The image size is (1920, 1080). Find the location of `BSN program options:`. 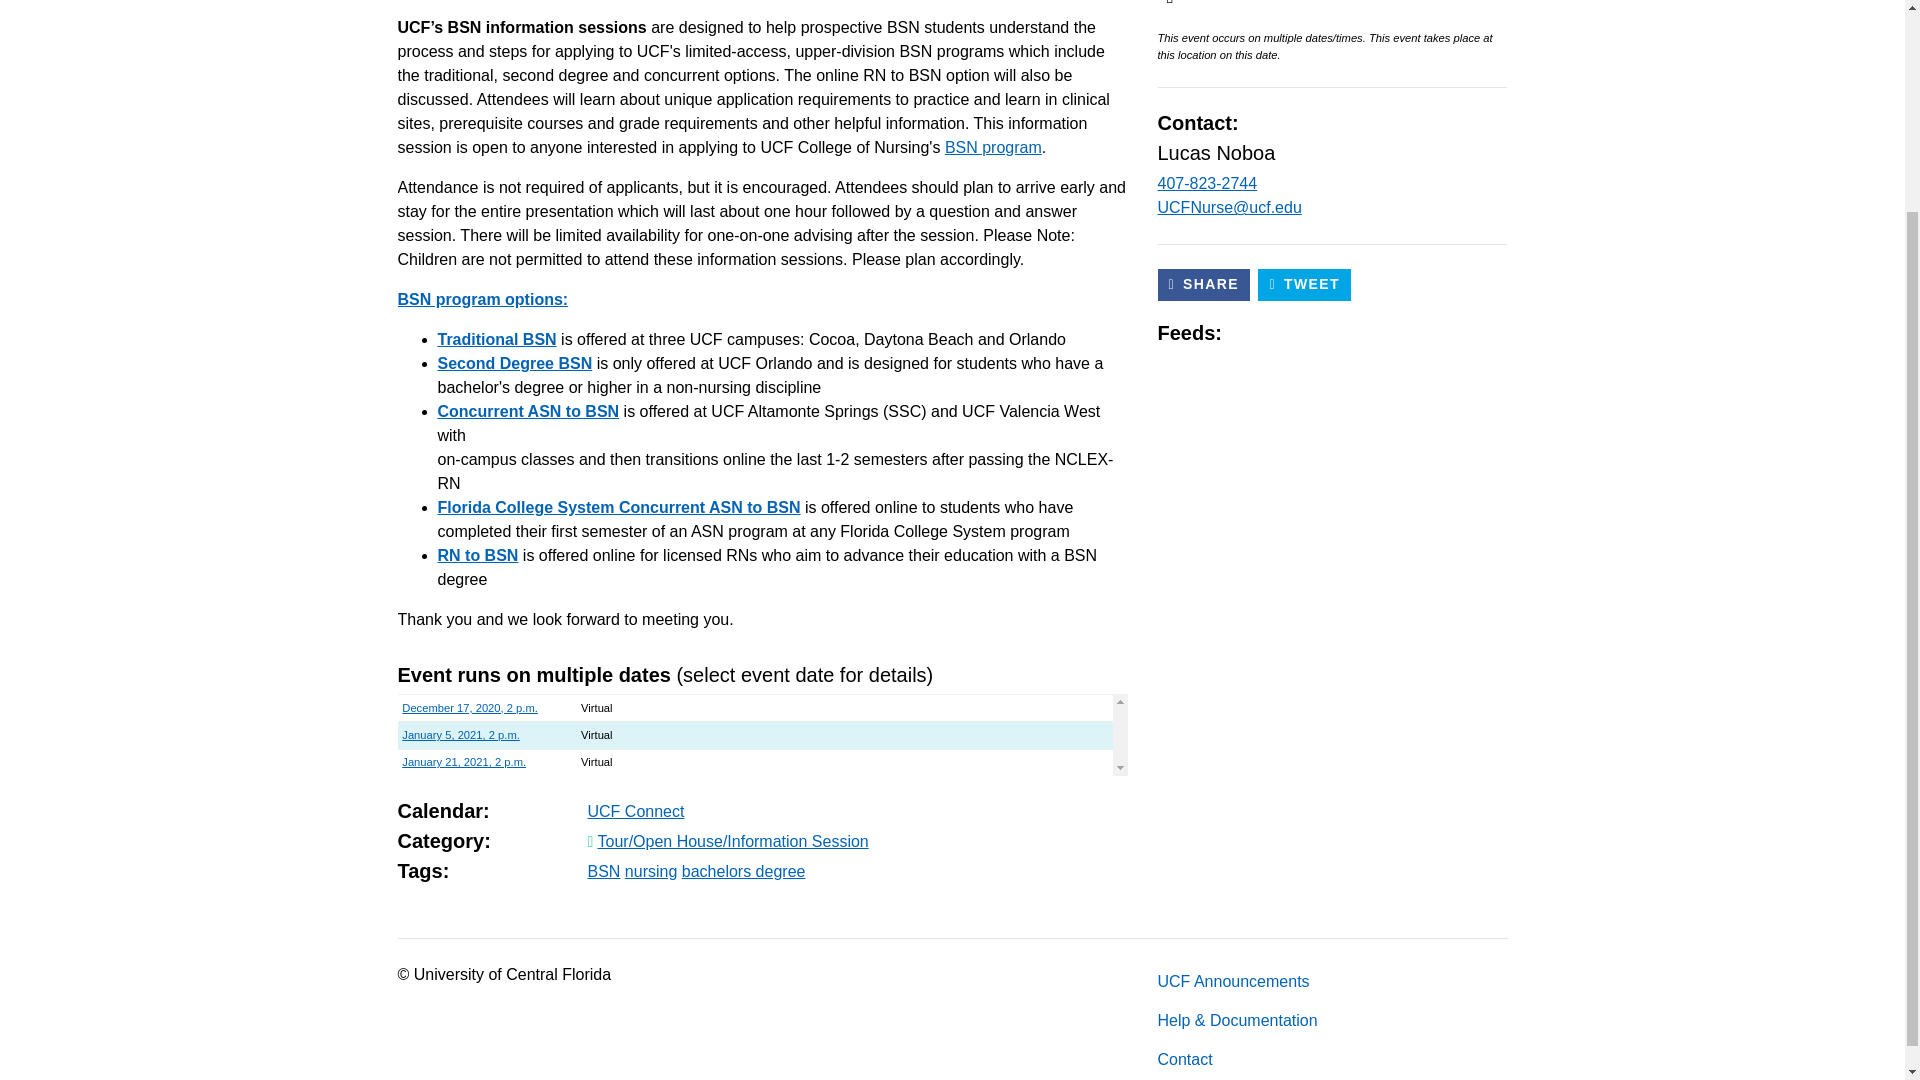

BSN program options: is located at coordinates (482, 298).